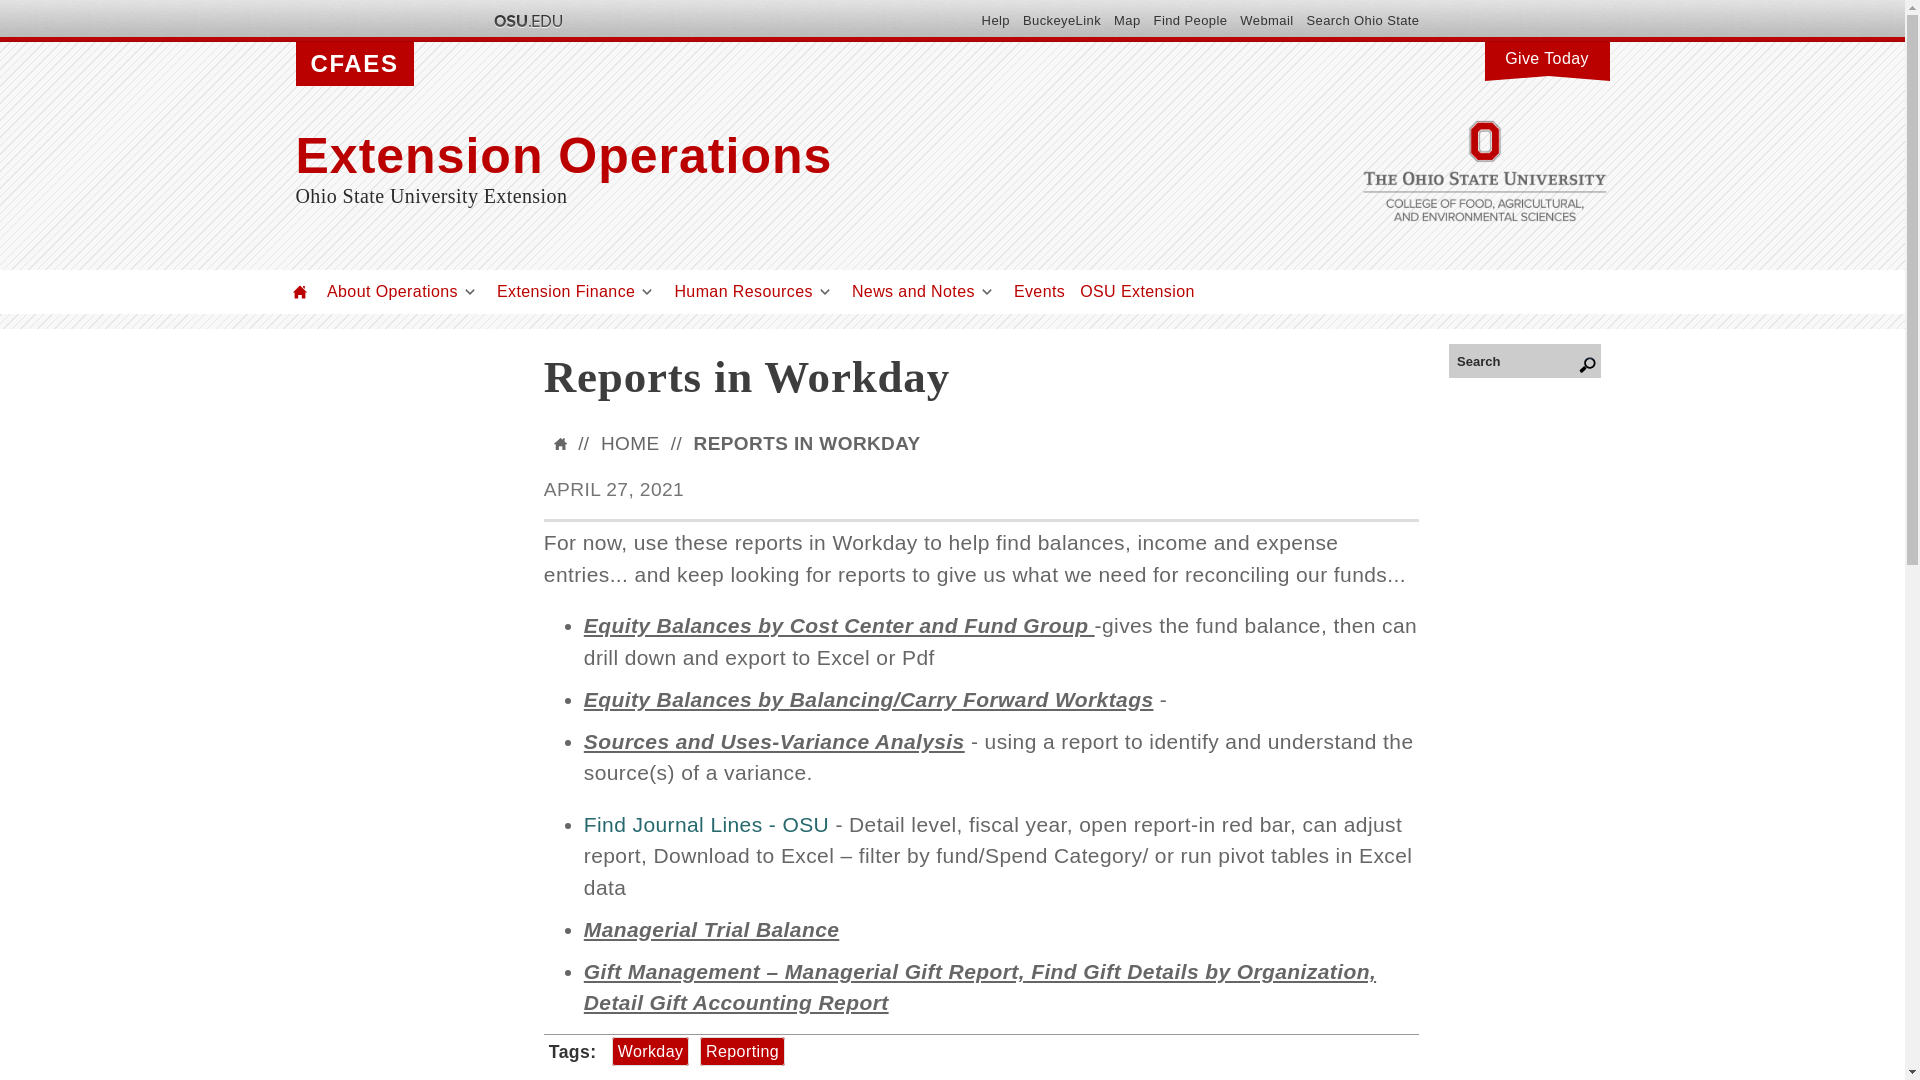 This screenshot has height=1080, width=1920. Describe the element at coordinates (392, 291) in the screenshot. I see `About Operations` at that location.